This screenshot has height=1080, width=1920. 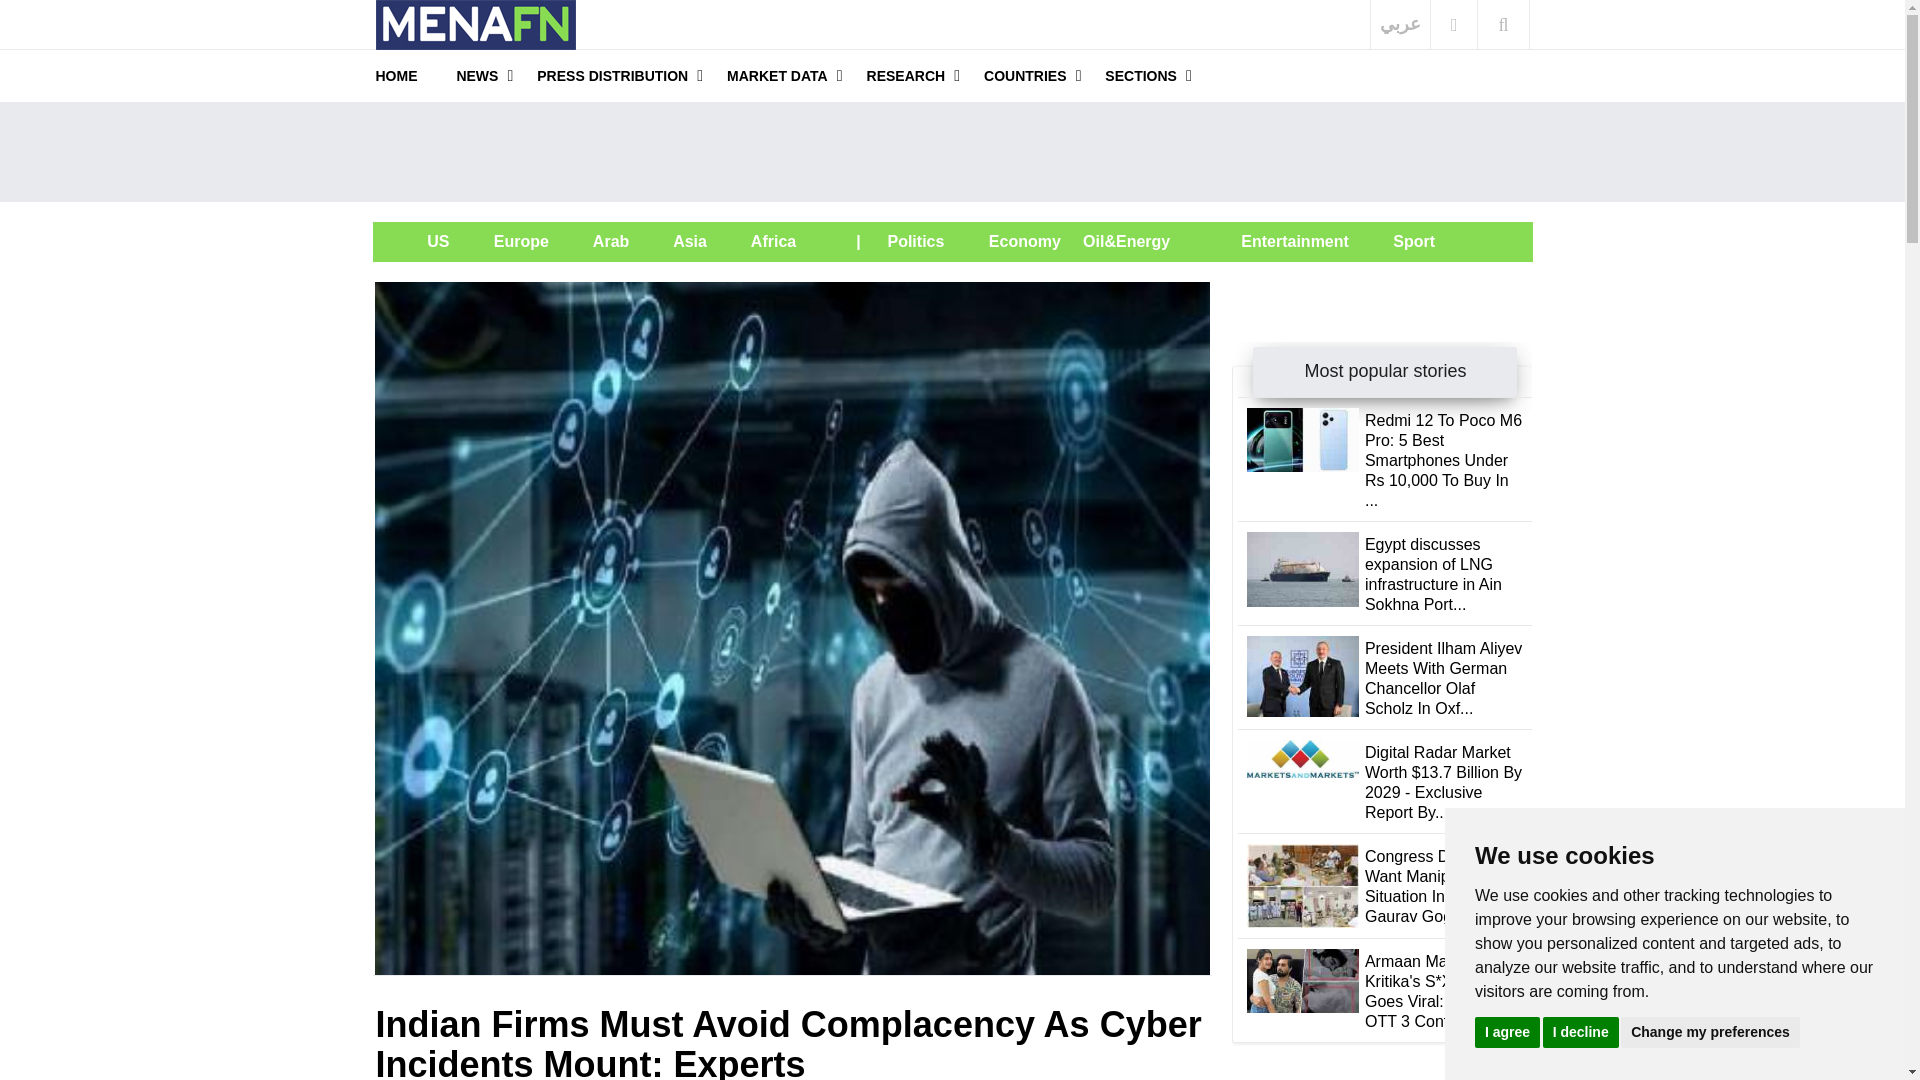 What do you see at coordinates (777, 75) in the screenshot?
I see `MARKET DATA` at bounding box center [777, 75].